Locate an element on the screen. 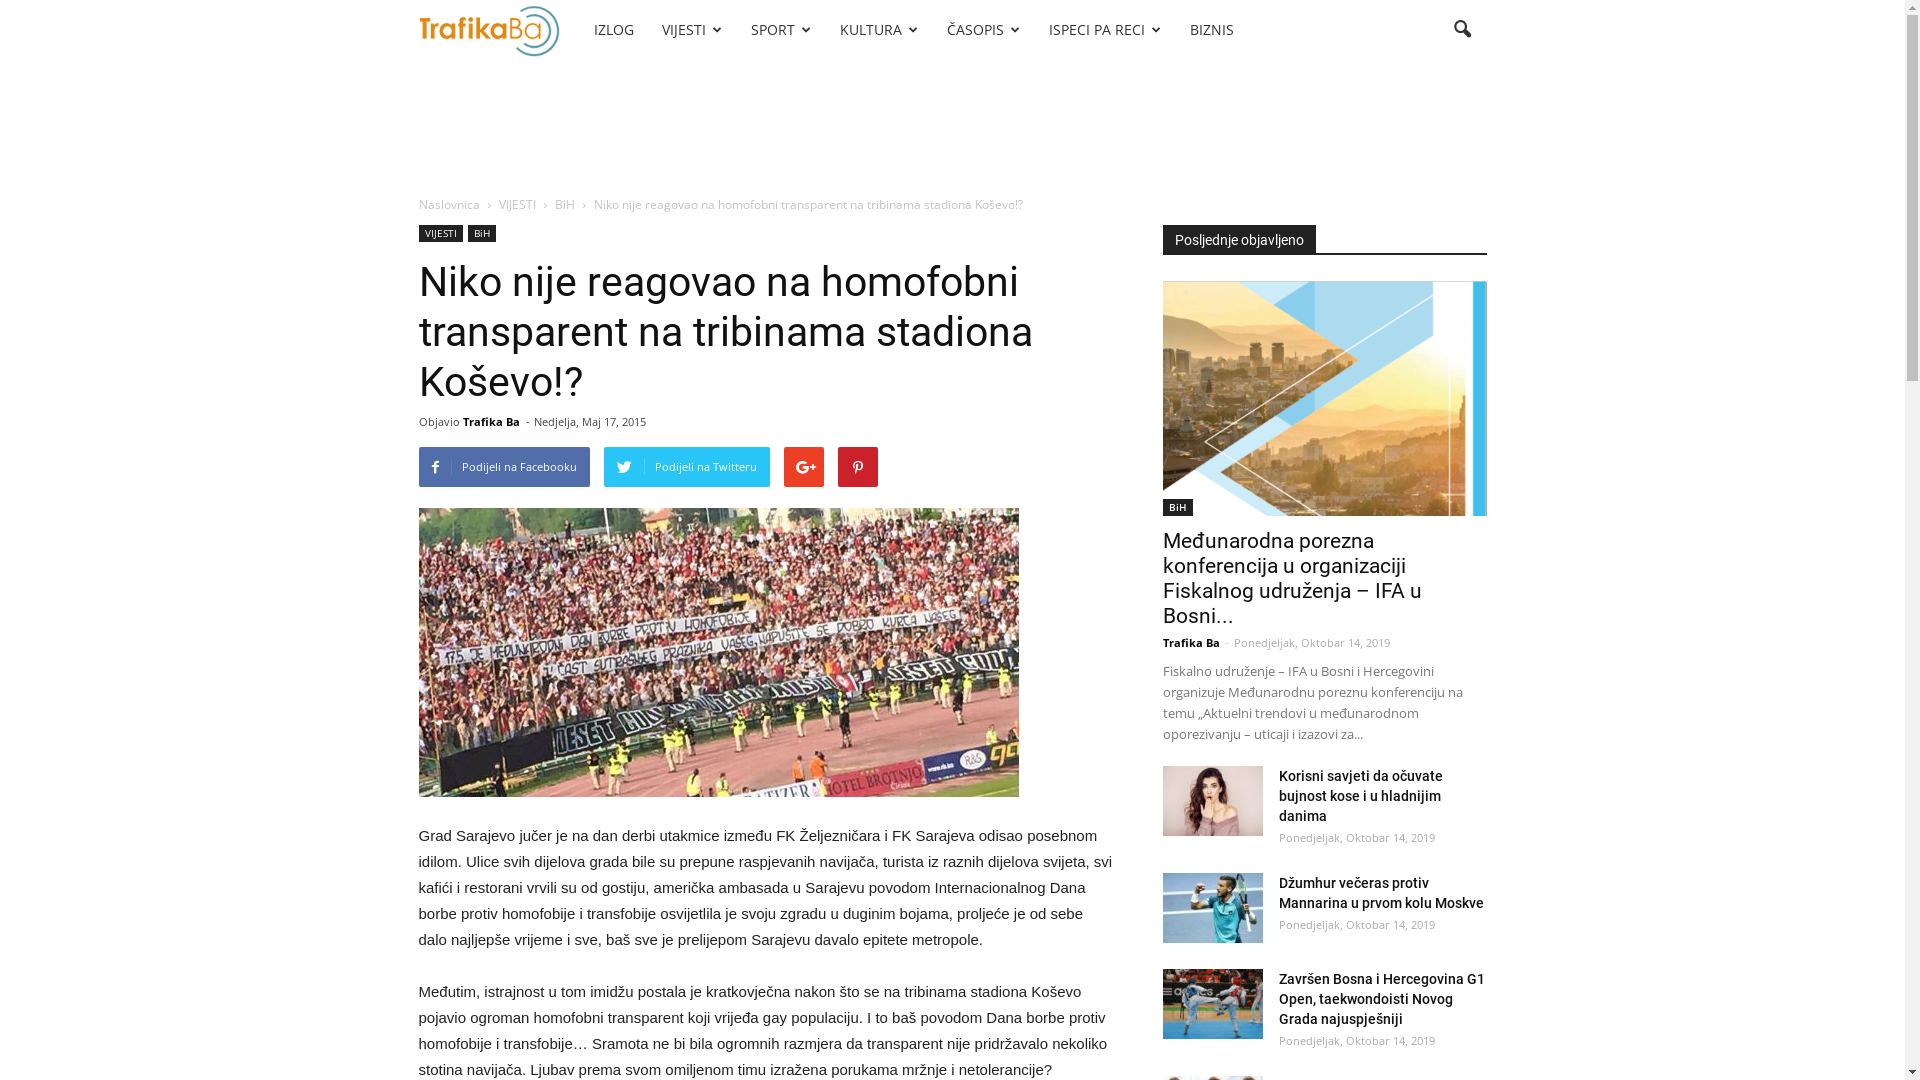 Image resolution: width=1920 pixels, height=1080 pixels. IZLOG is located at coordinates (614, 30).